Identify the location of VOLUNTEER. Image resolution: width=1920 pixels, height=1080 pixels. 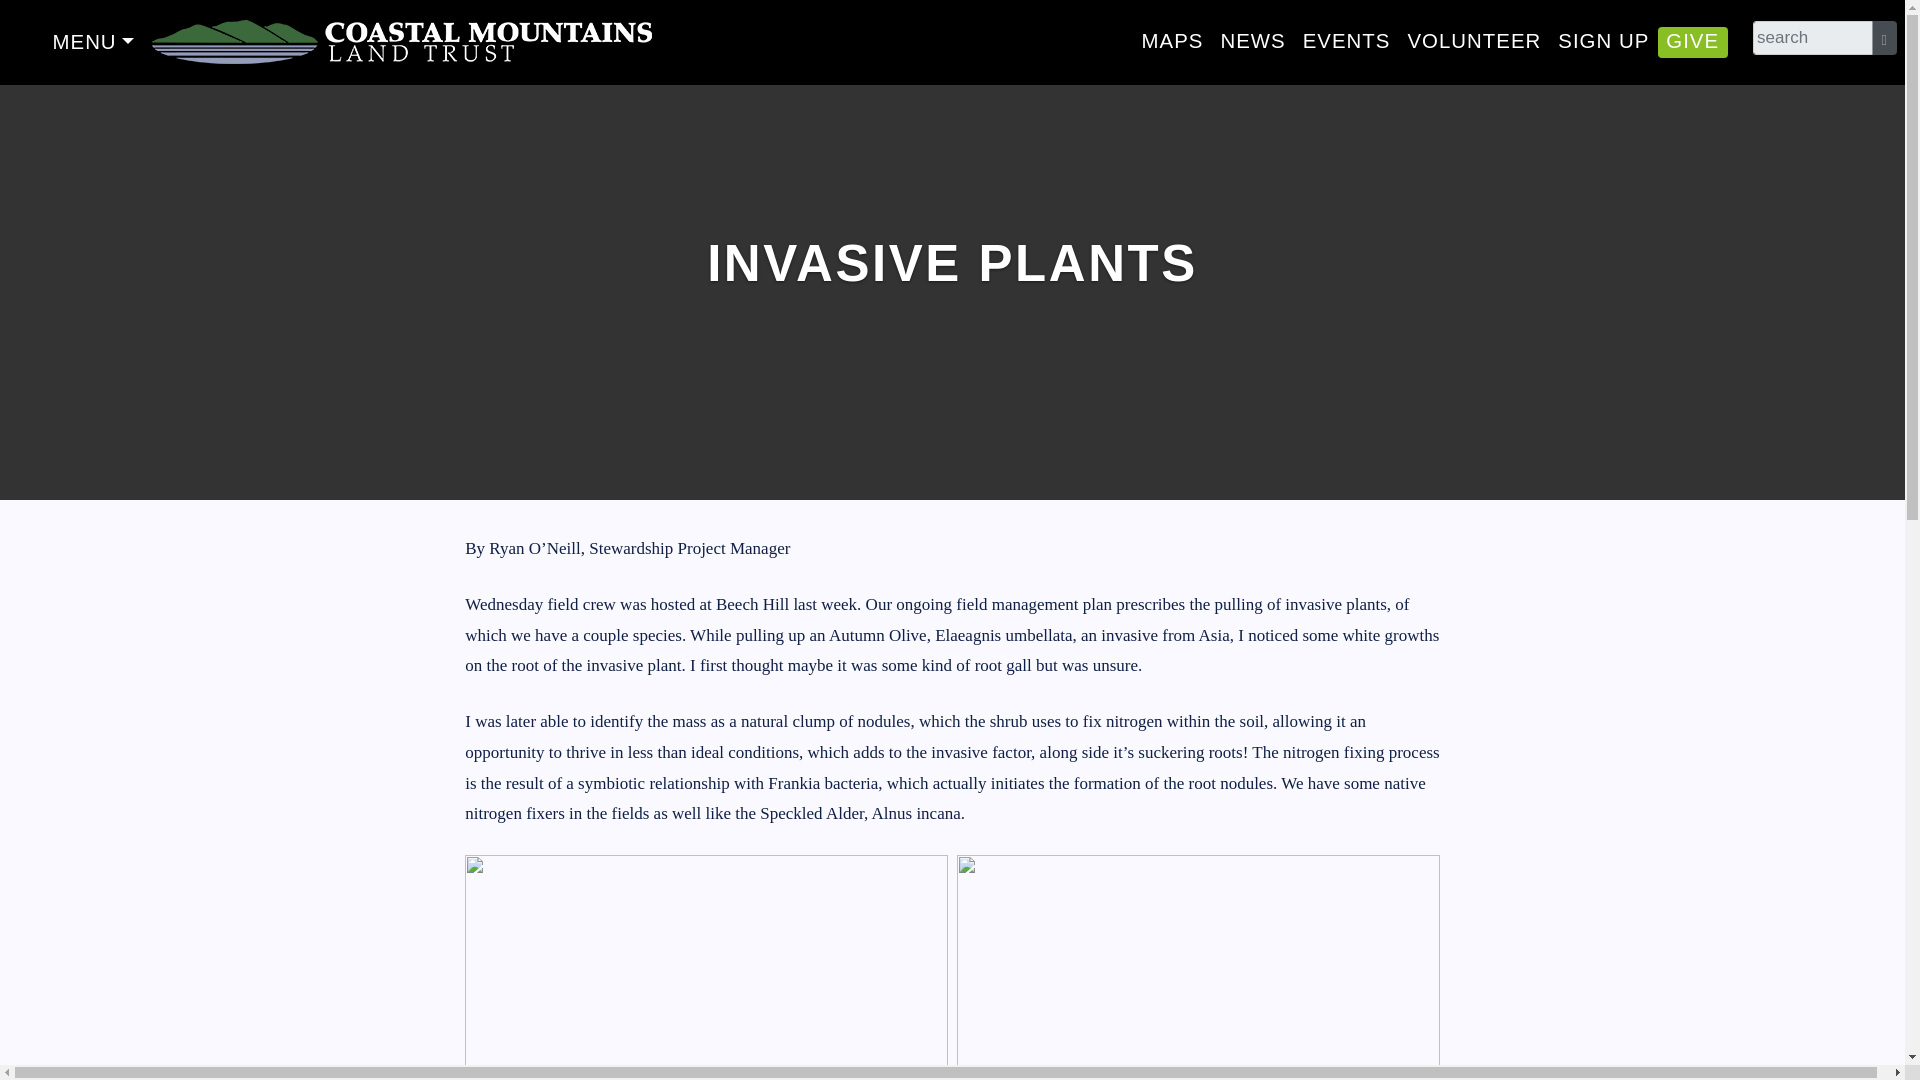
(1474, 40).